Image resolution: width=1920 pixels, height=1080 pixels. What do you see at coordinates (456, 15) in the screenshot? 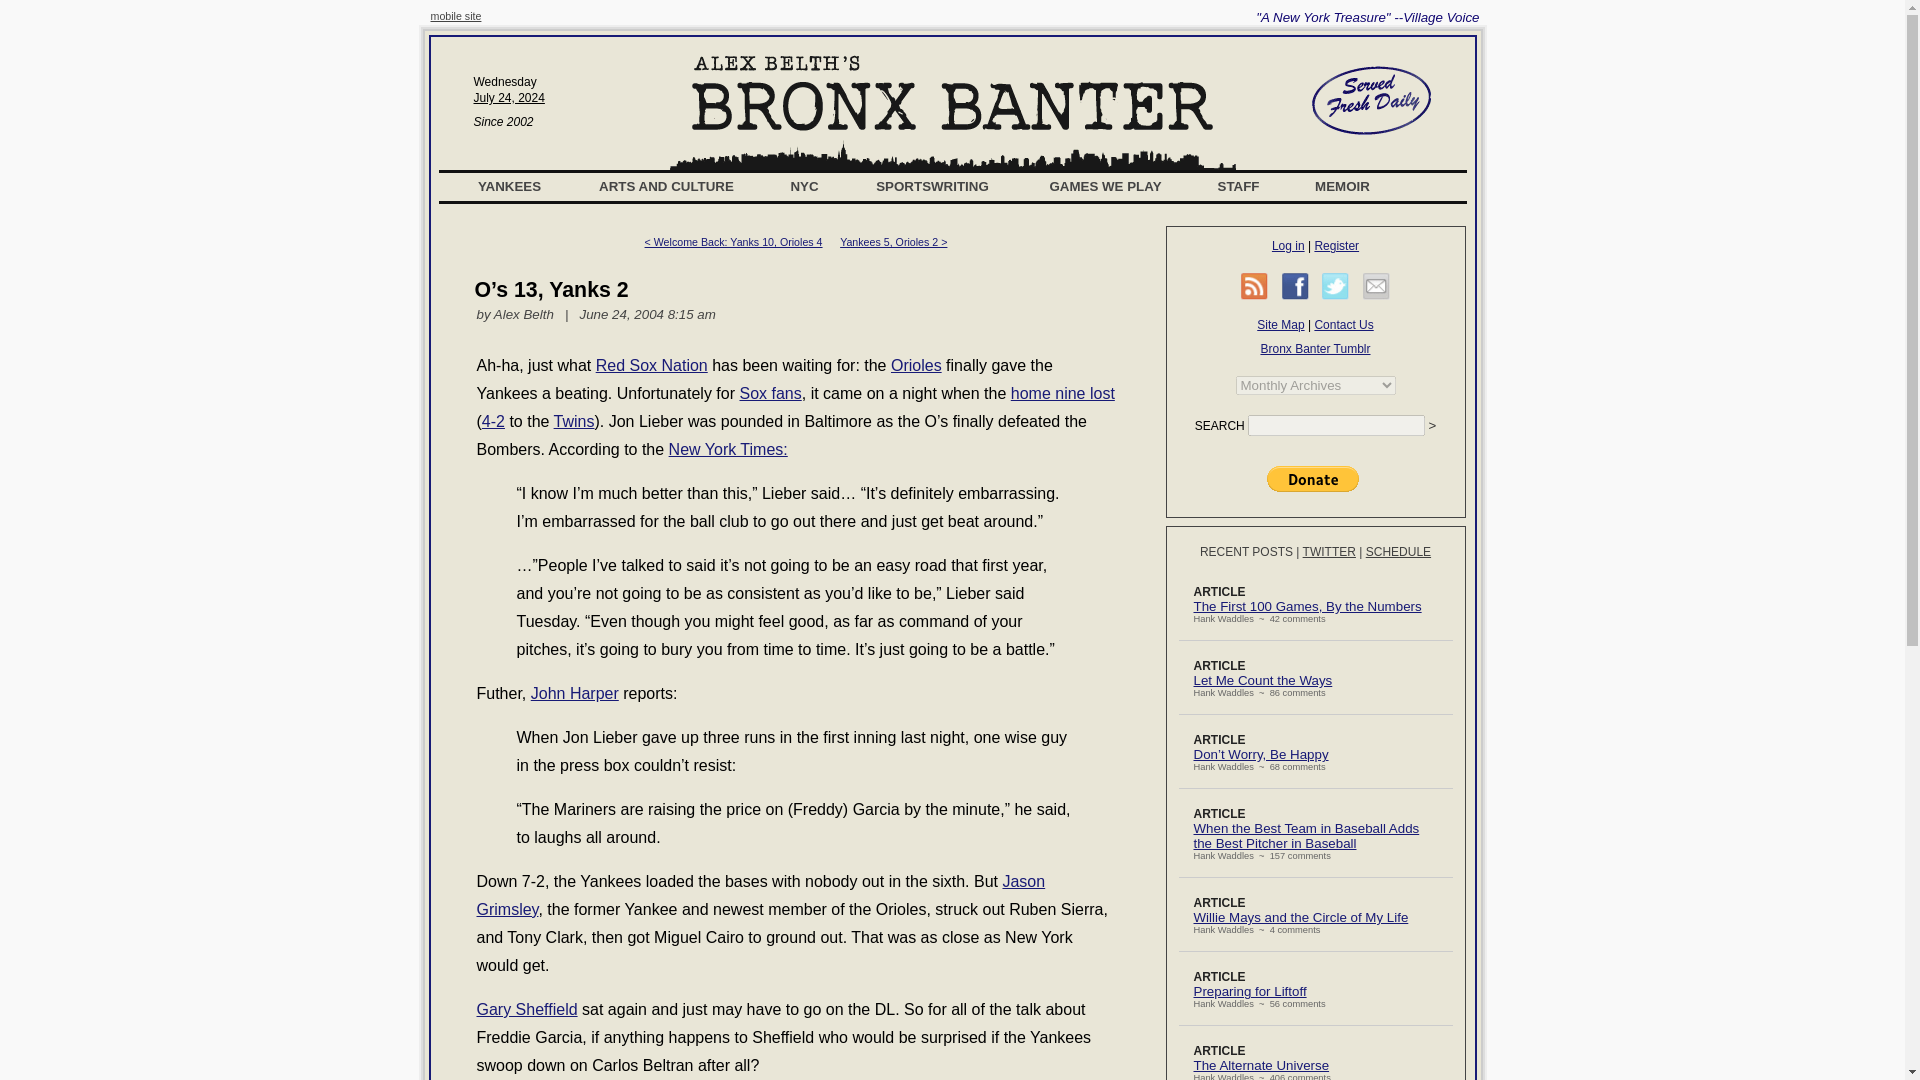
I see `mobile site` at bounding box center [456, 15].